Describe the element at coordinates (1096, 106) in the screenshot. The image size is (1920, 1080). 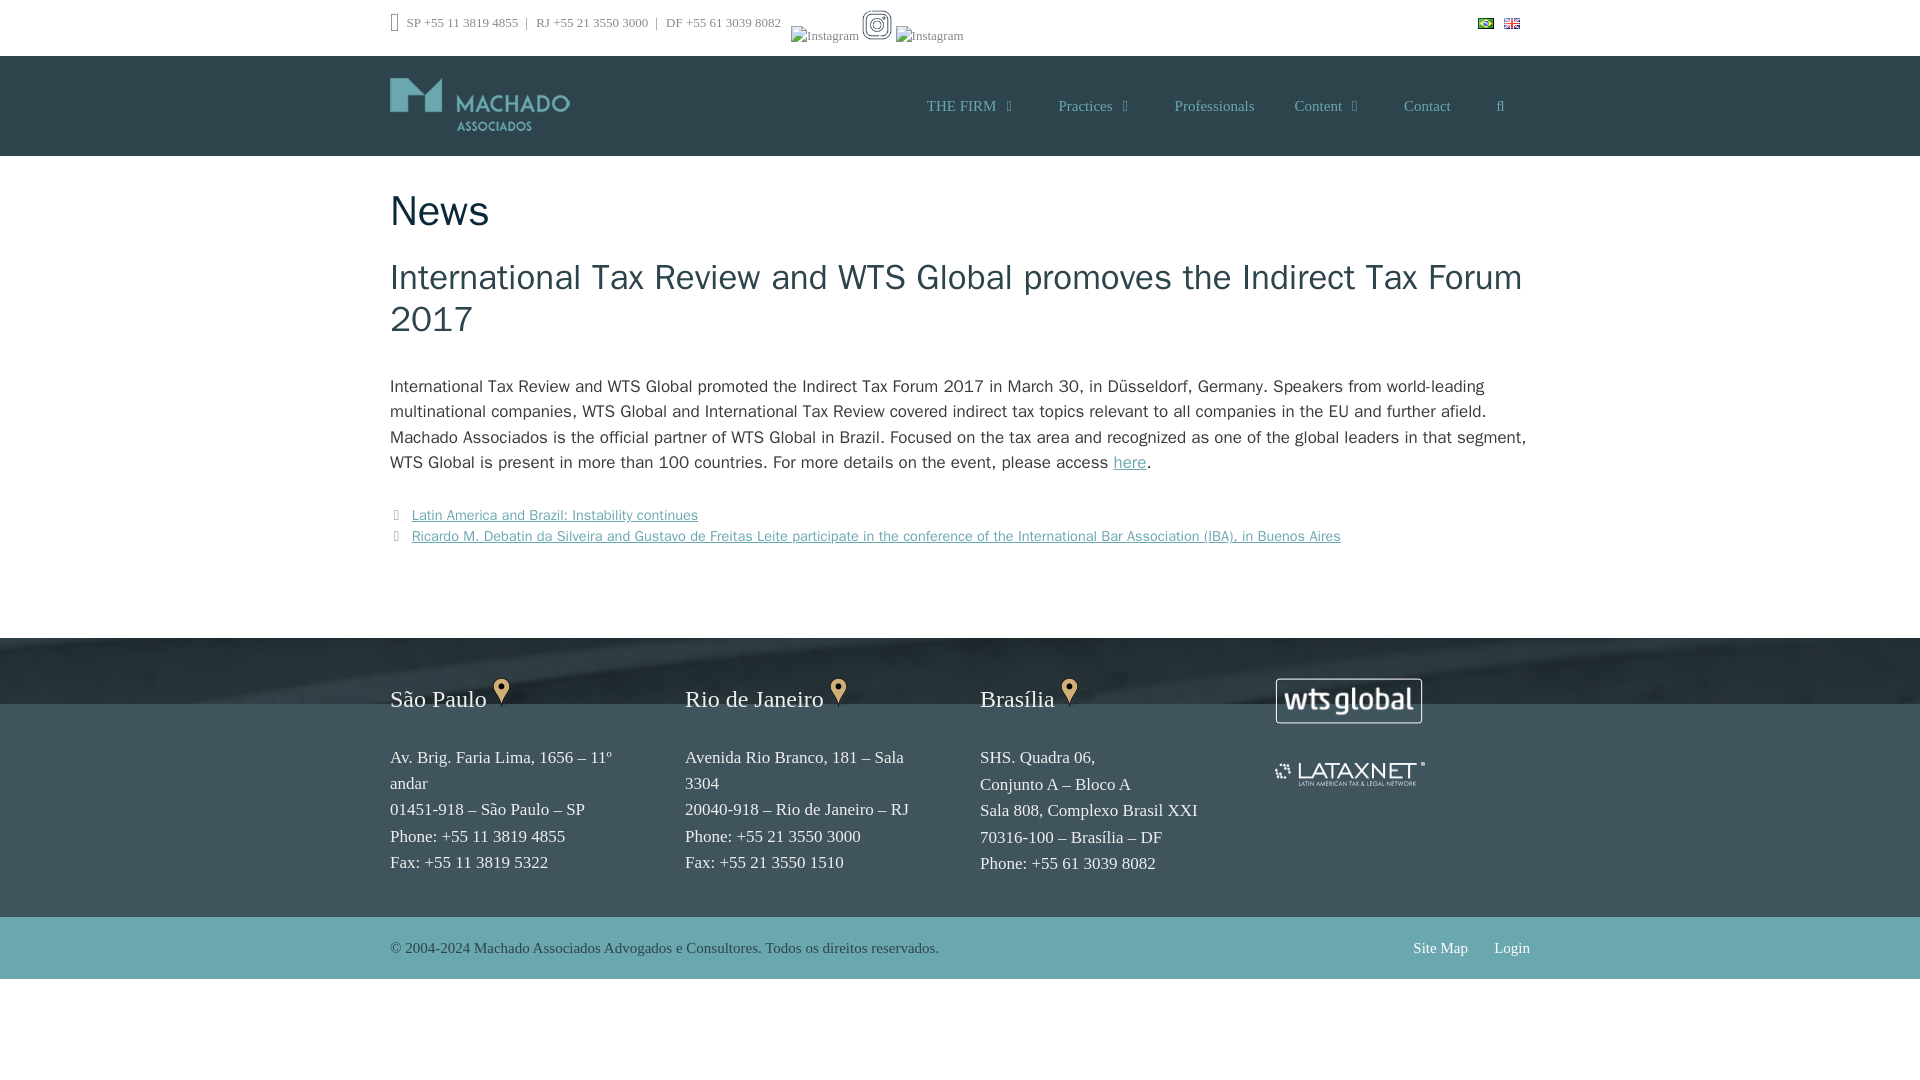
I see `Practices` at that location.